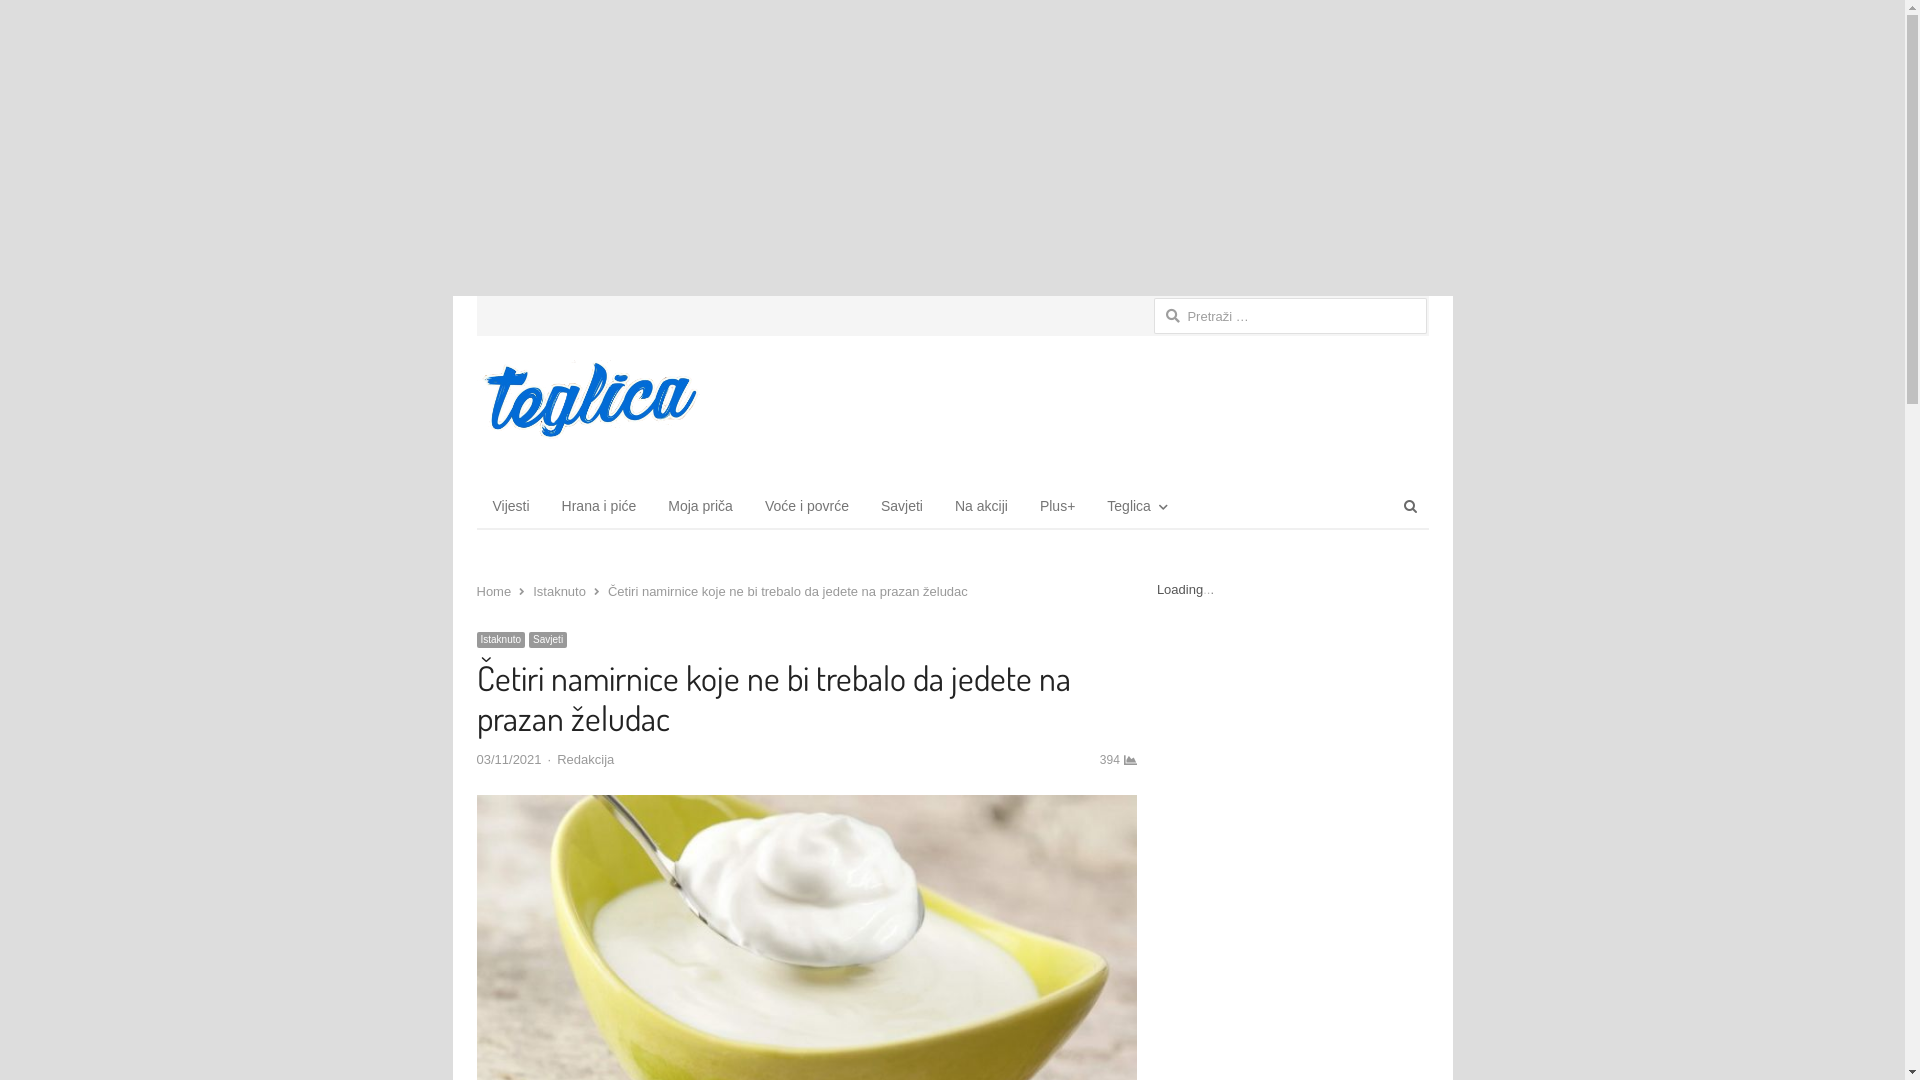 This screenshot has width=1920, height=1080. Describe the element at coordinates (41, 18) in the screenshot. I see `Pretraga` at that location.